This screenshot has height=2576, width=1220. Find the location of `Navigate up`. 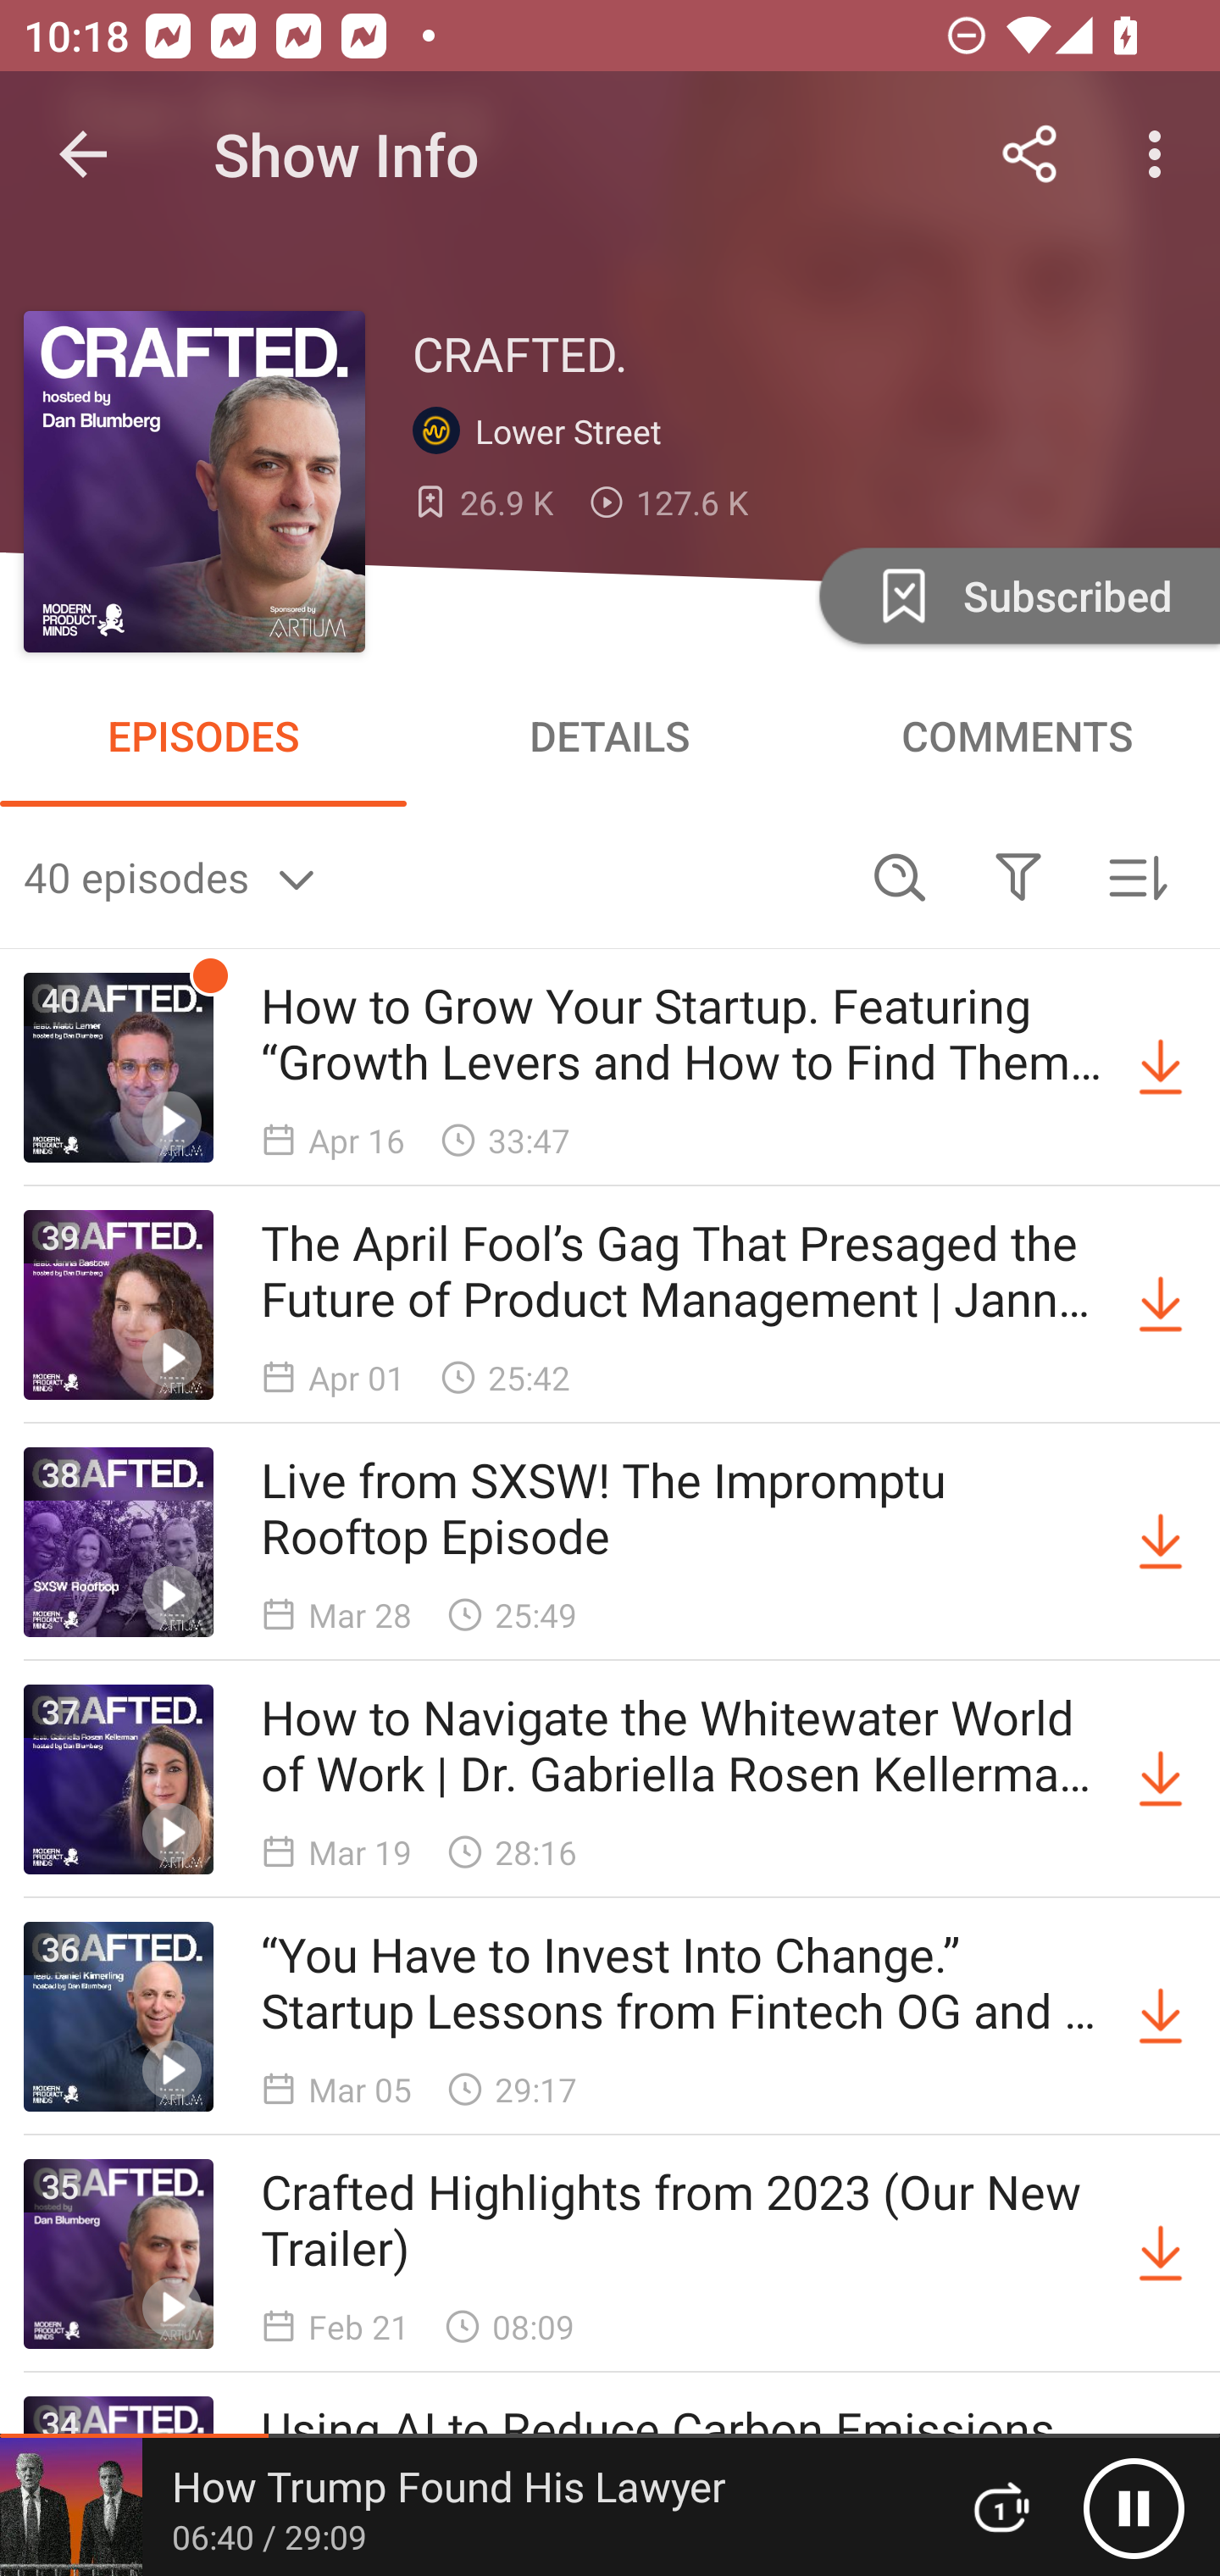

Navigate up is located at coordinates (83, 154).